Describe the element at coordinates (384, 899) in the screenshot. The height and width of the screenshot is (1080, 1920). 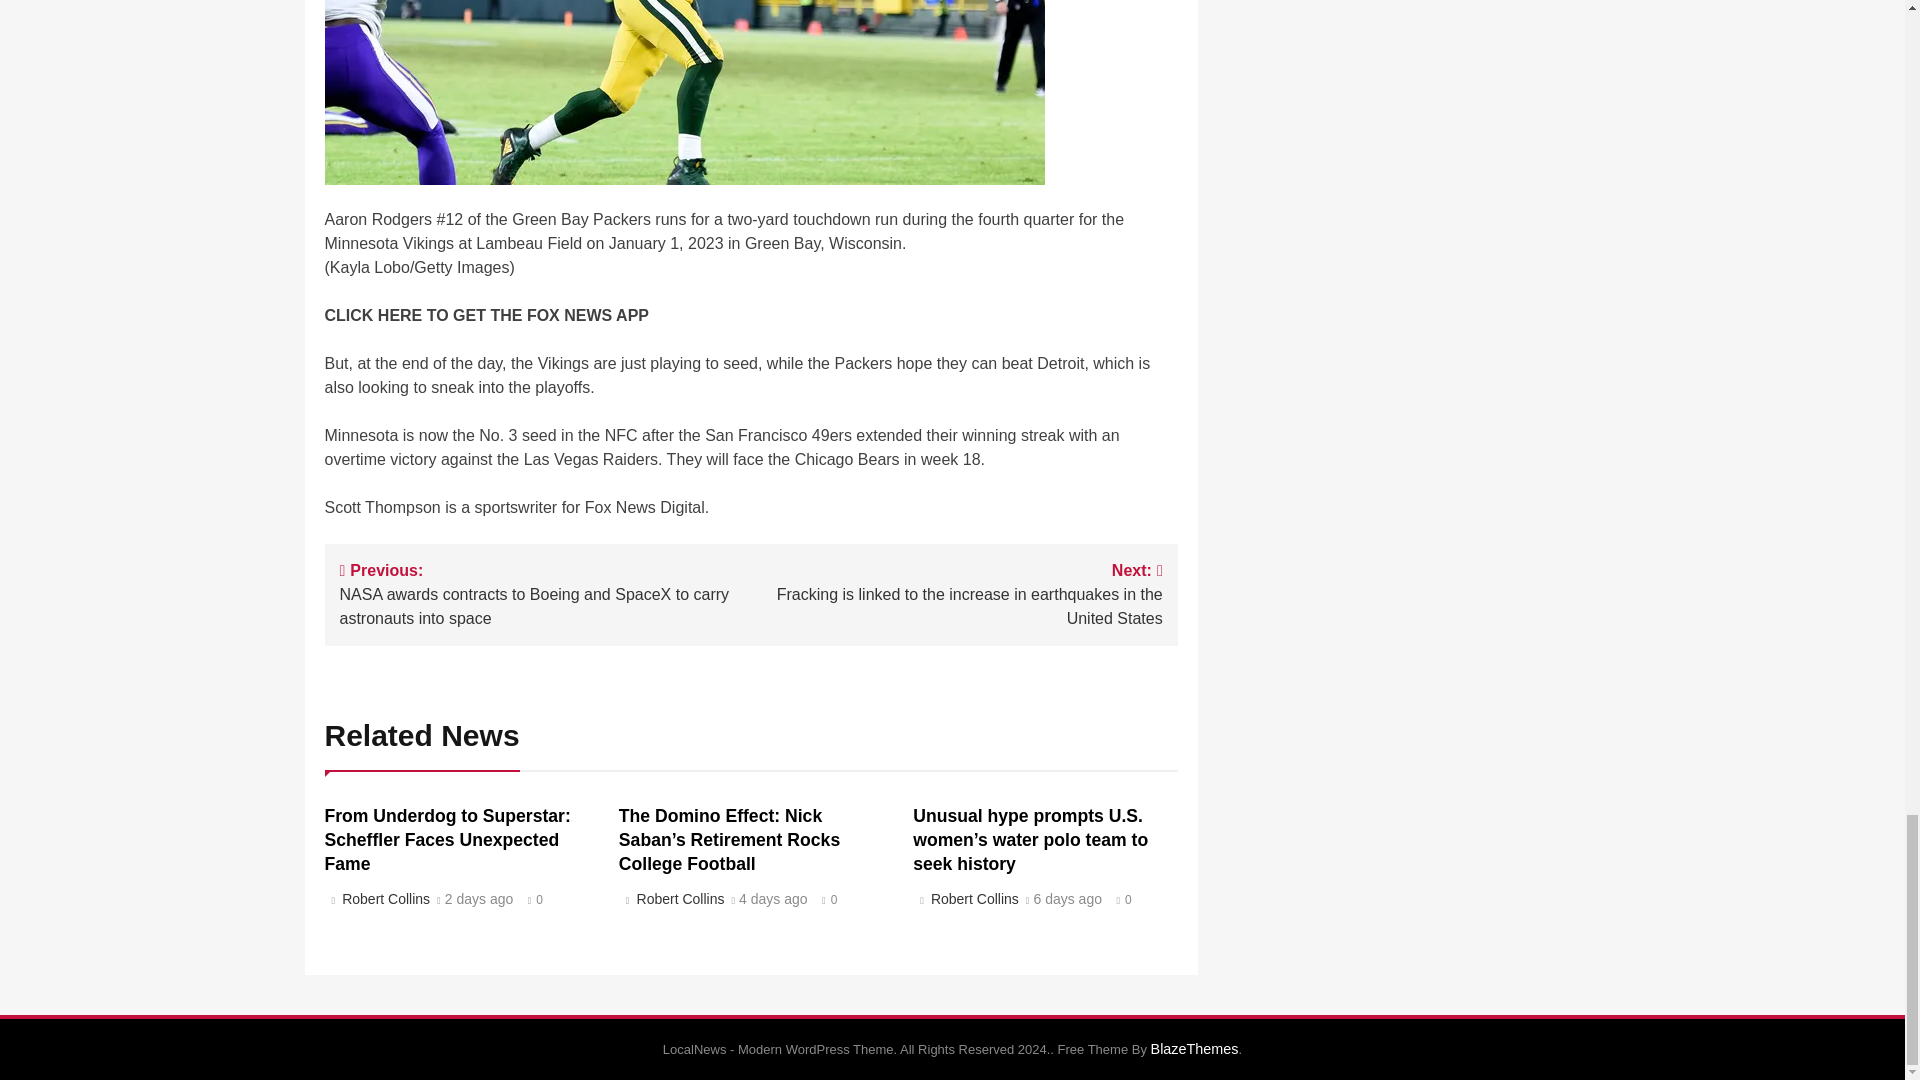
I see `Robert Collins` at that location.